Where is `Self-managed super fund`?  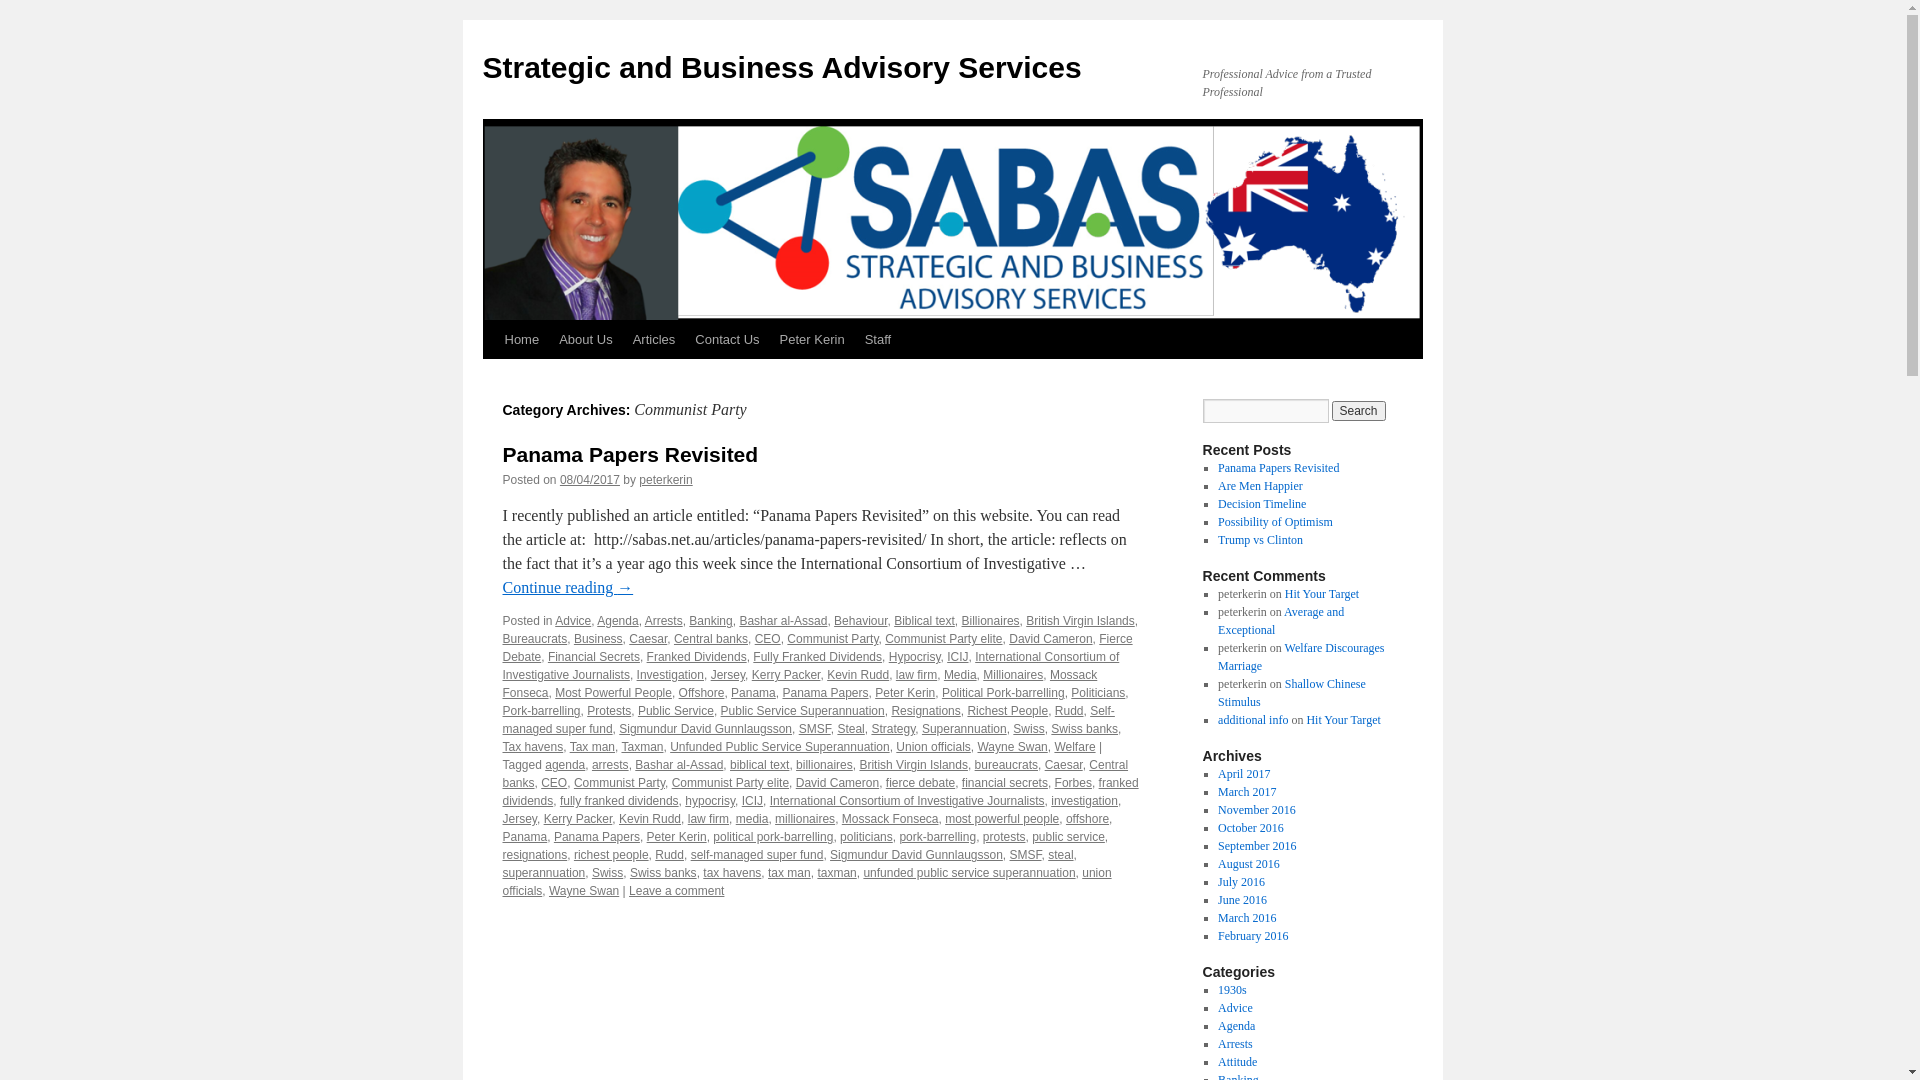
Self-managed super fund is located at coordinates (808, 720).